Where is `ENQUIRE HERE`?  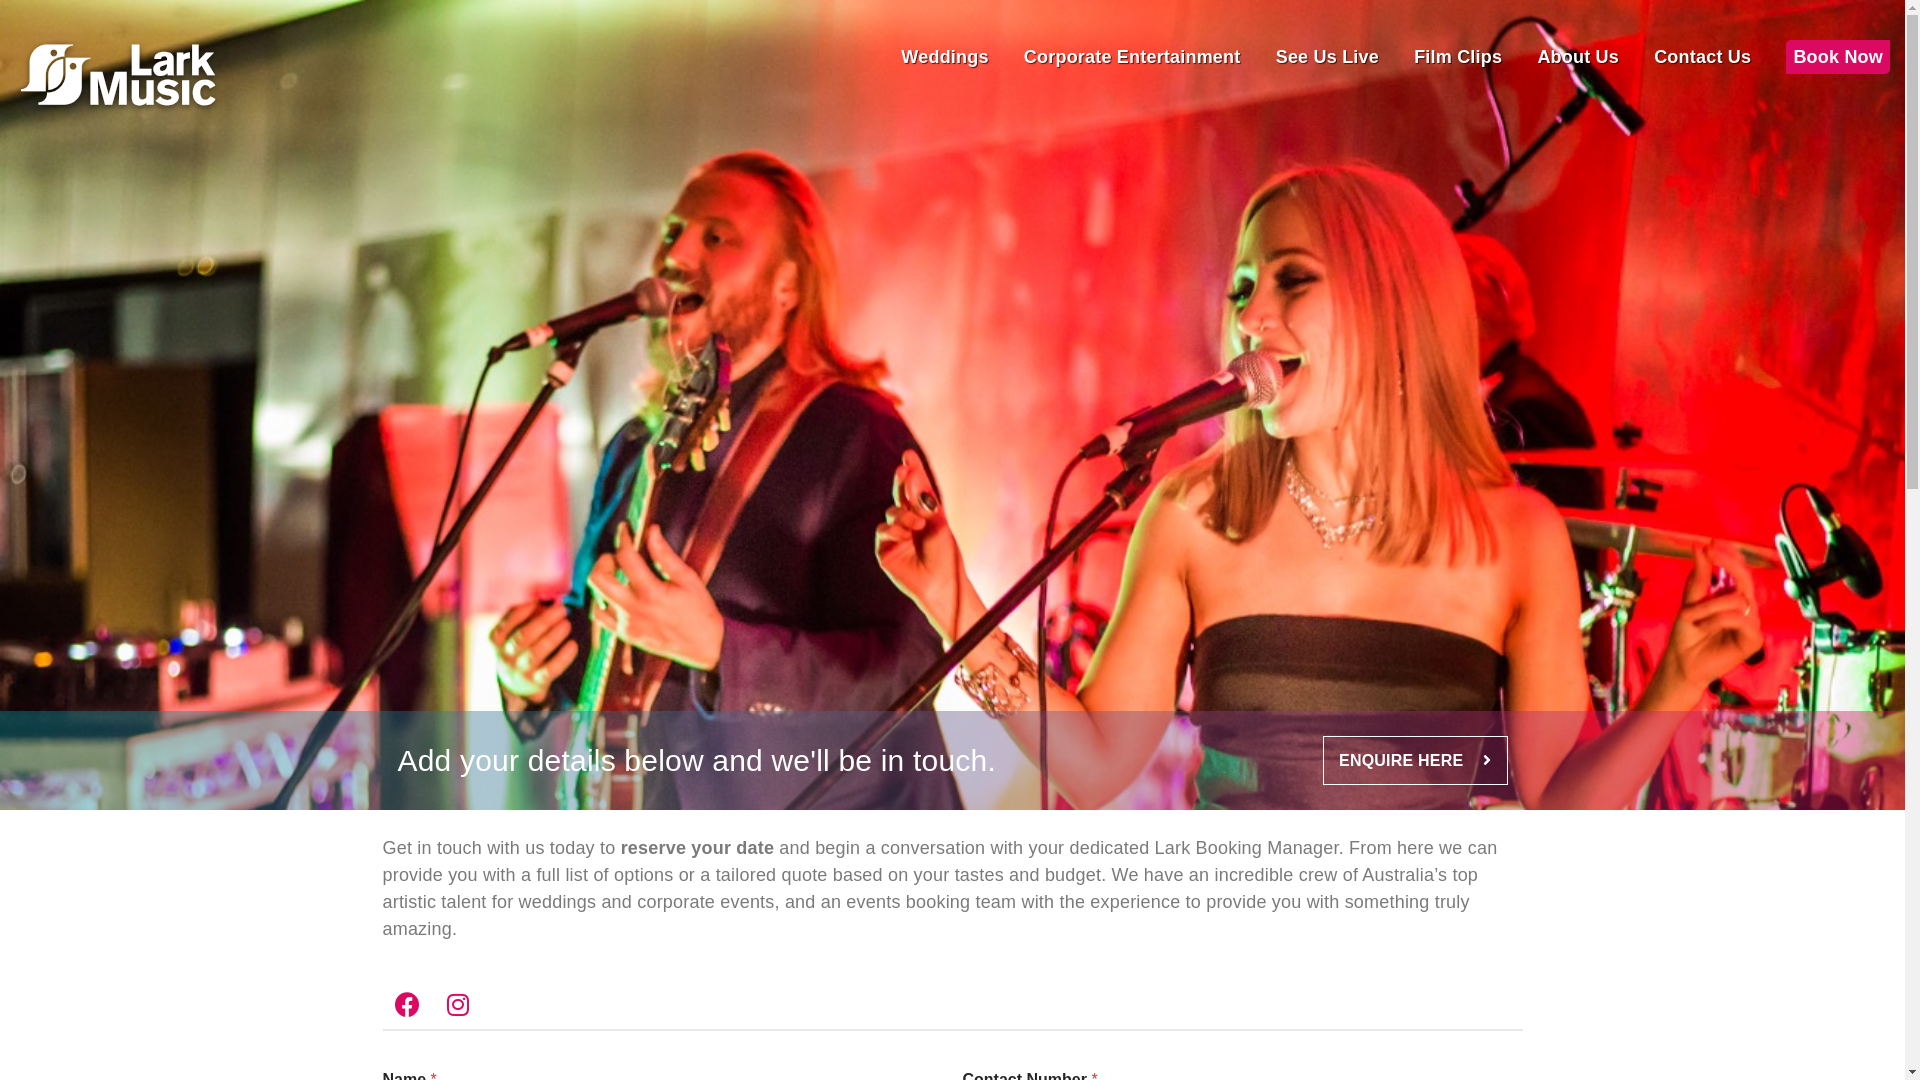
ENQUIRE HERE is located at coordinates (1415, 760).